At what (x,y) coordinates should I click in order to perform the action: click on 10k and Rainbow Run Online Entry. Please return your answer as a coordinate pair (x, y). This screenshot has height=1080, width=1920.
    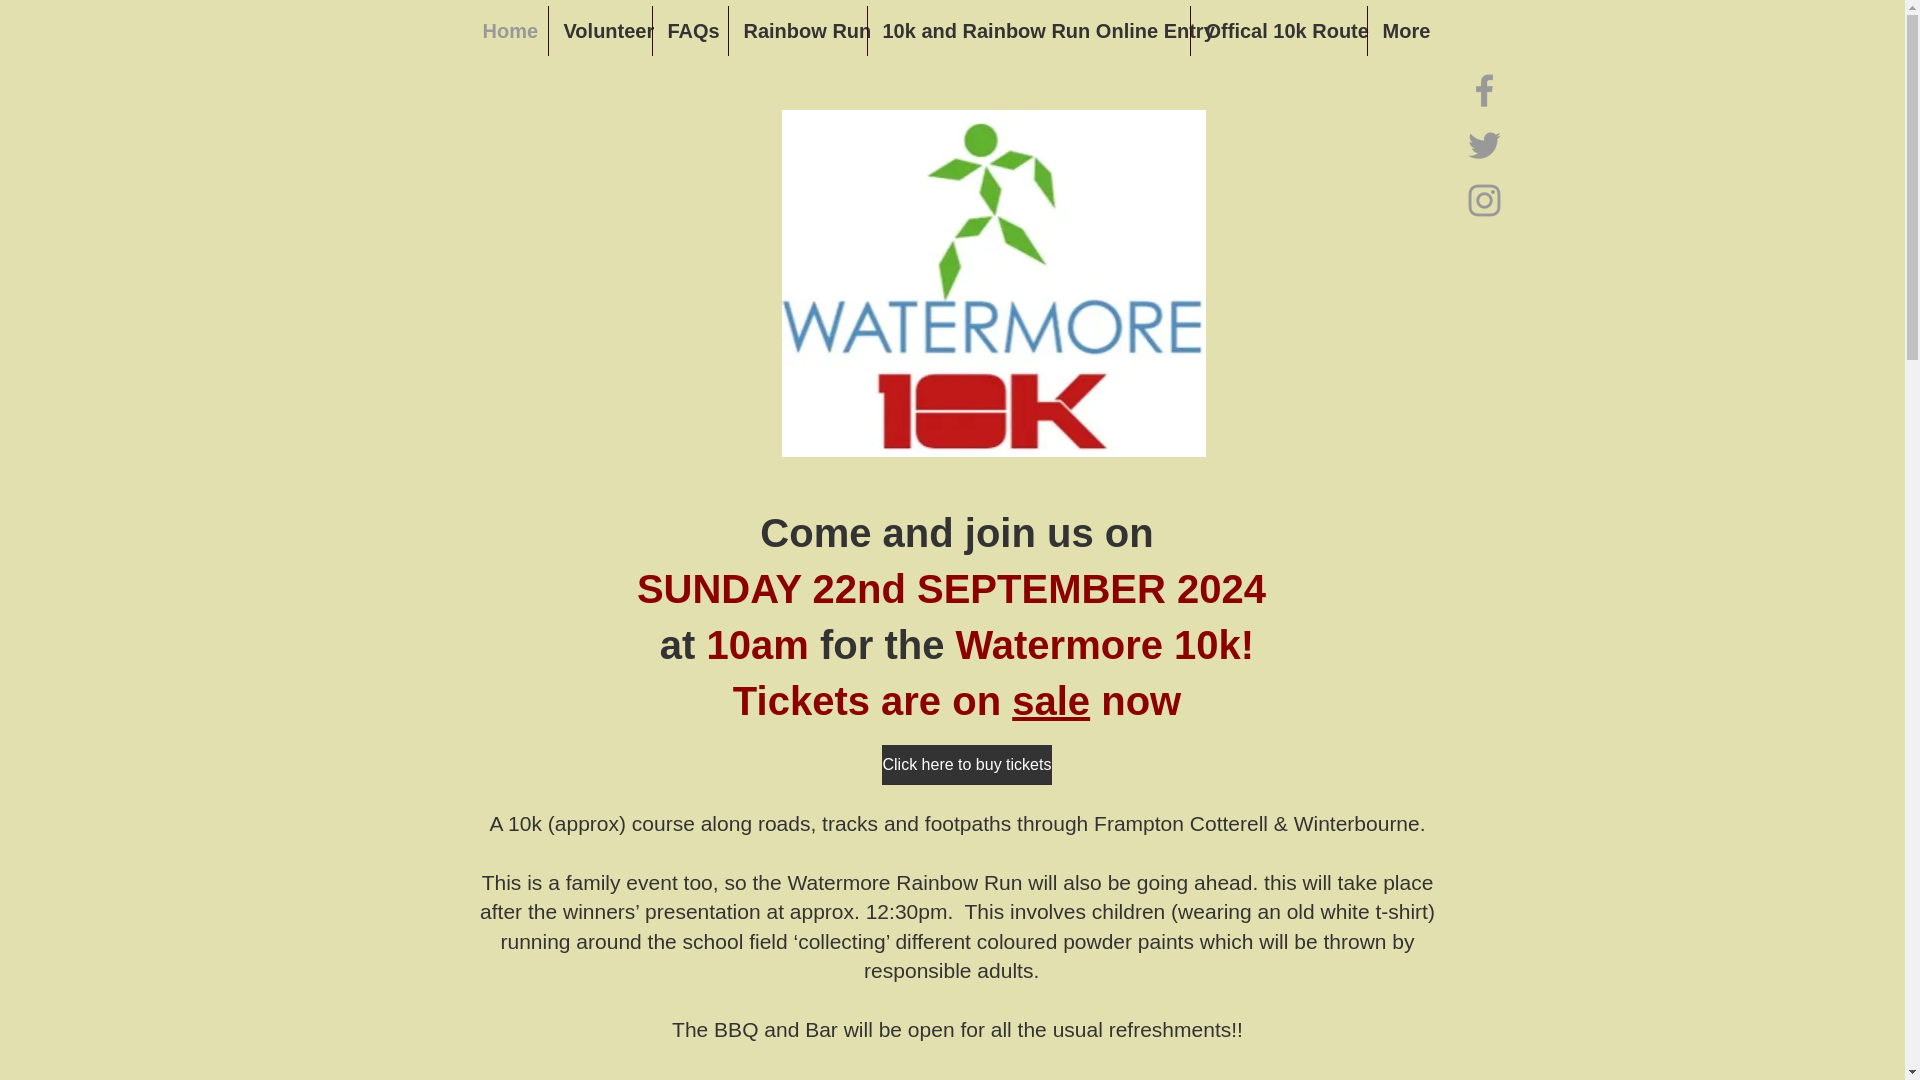
    Looking at the image, I should click on (1028, 31).